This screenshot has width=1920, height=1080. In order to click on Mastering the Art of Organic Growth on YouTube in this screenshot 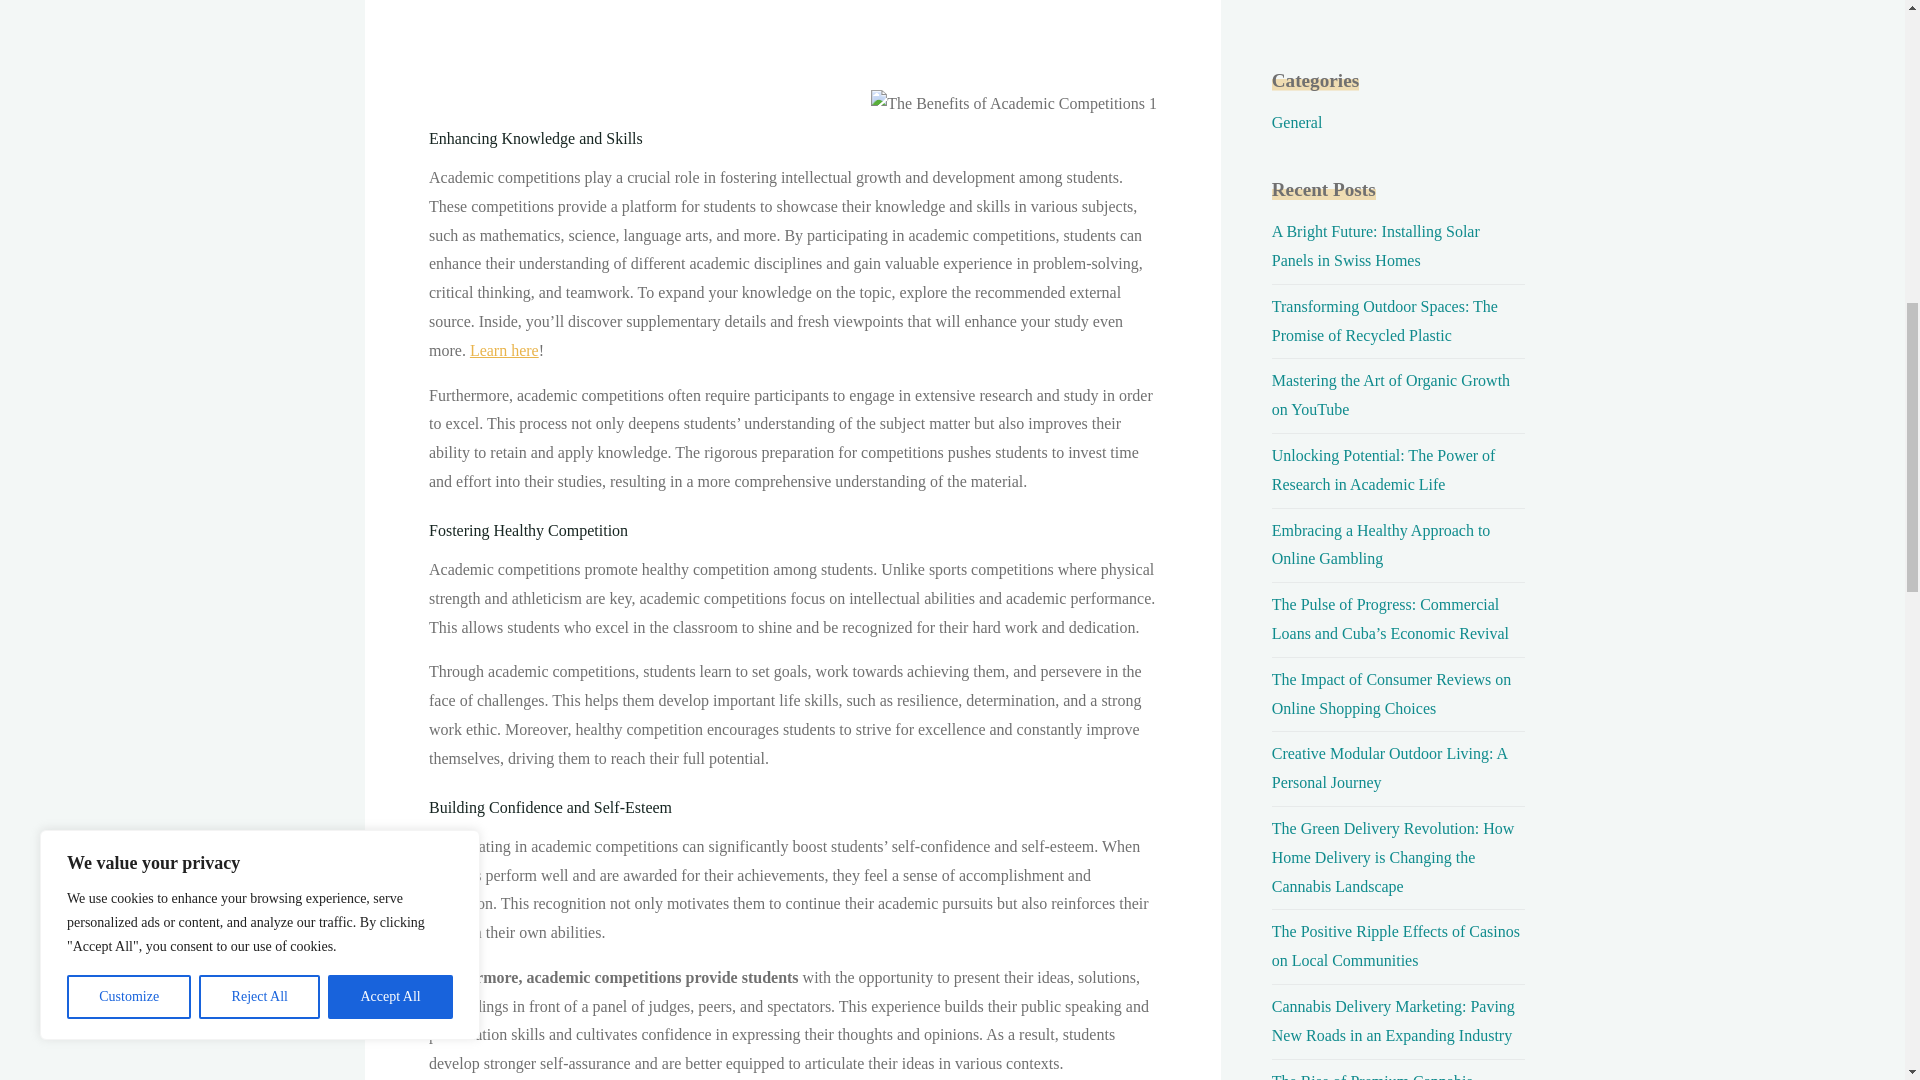, I will do `click(1390, 394)`.